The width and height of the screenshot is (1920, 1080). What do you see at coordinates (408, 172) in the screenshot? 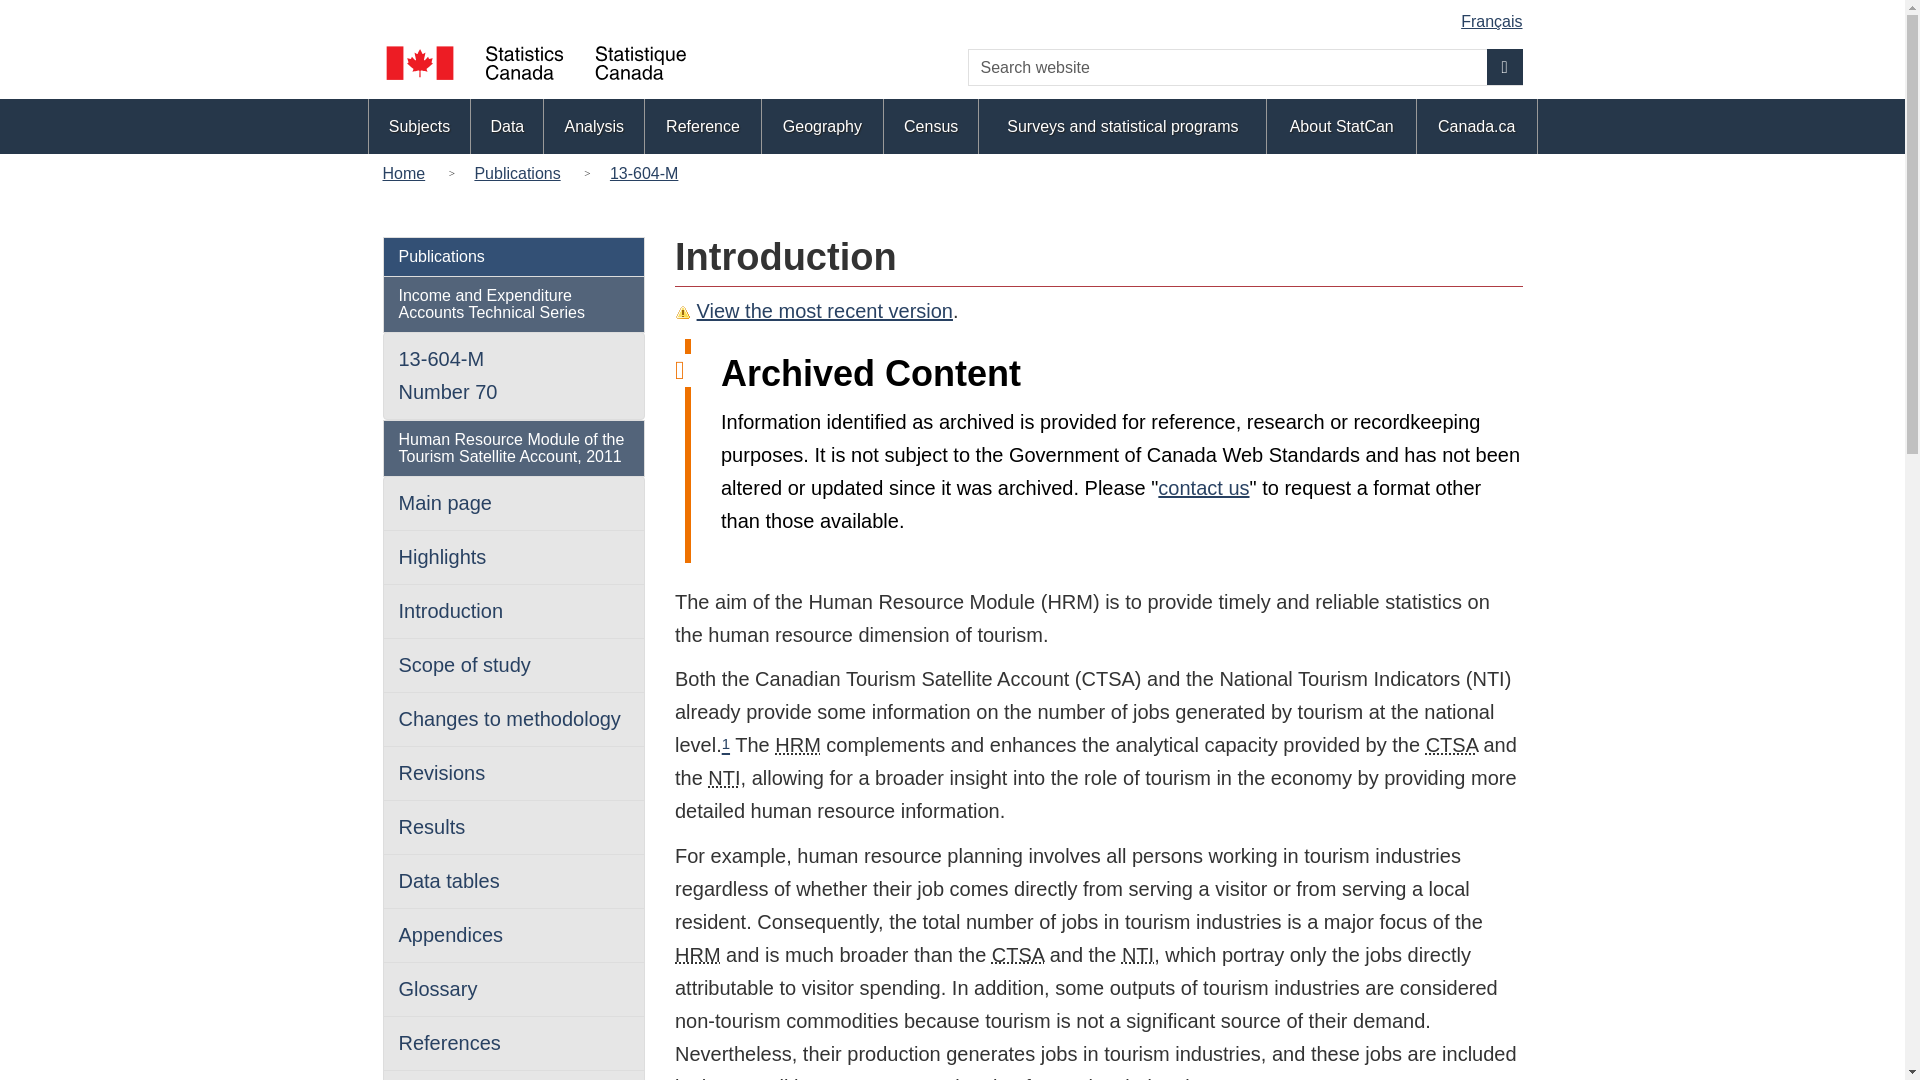
I see `Home` at bounding box center [408, 172].